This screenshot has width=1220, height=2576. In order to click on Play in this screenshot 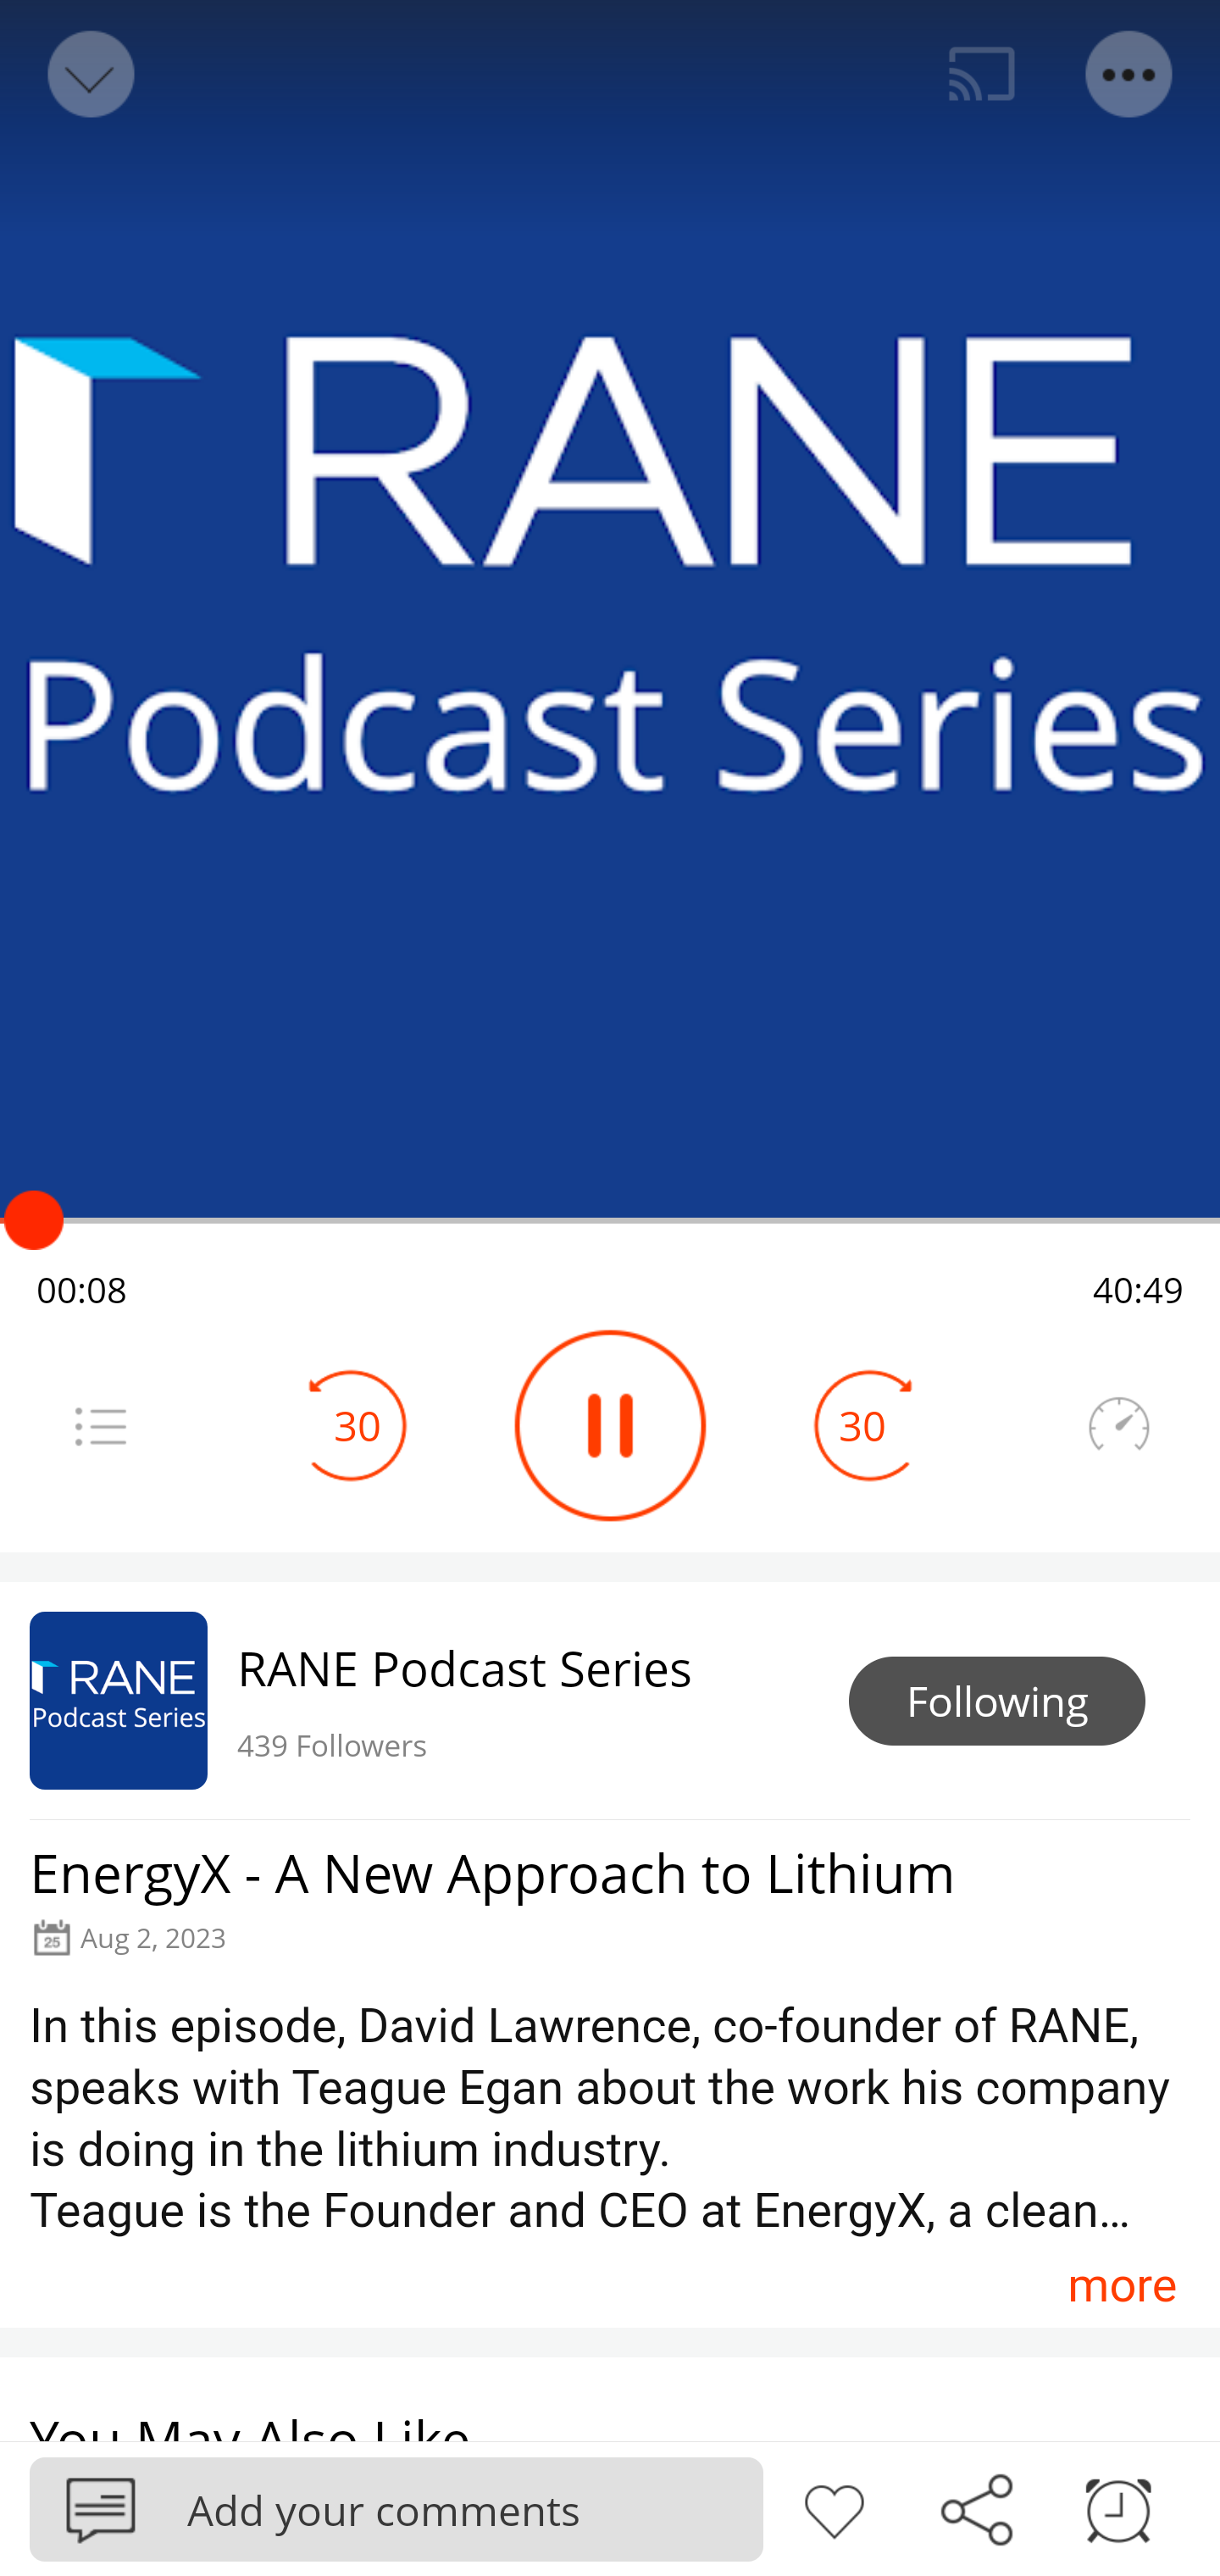, I will do `click(610, 1425)`.